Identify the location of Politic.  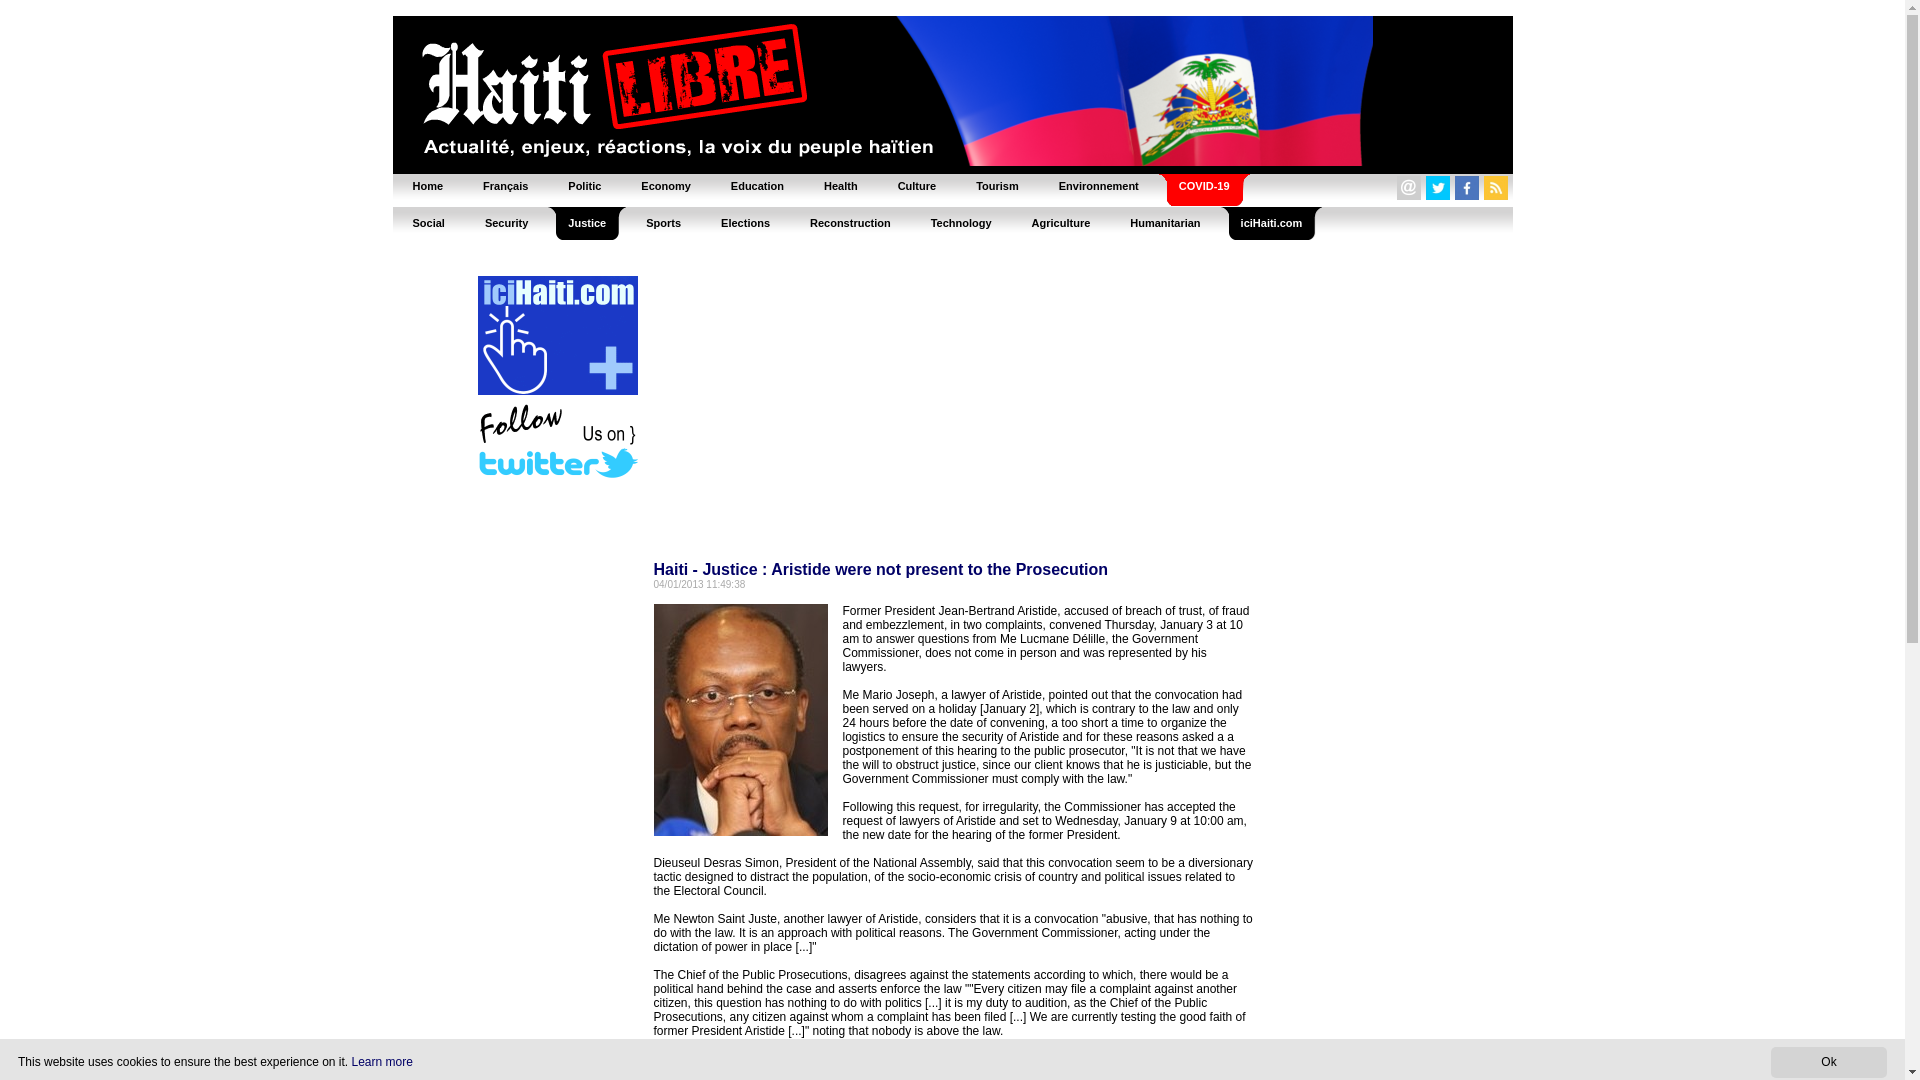
(584, 186).